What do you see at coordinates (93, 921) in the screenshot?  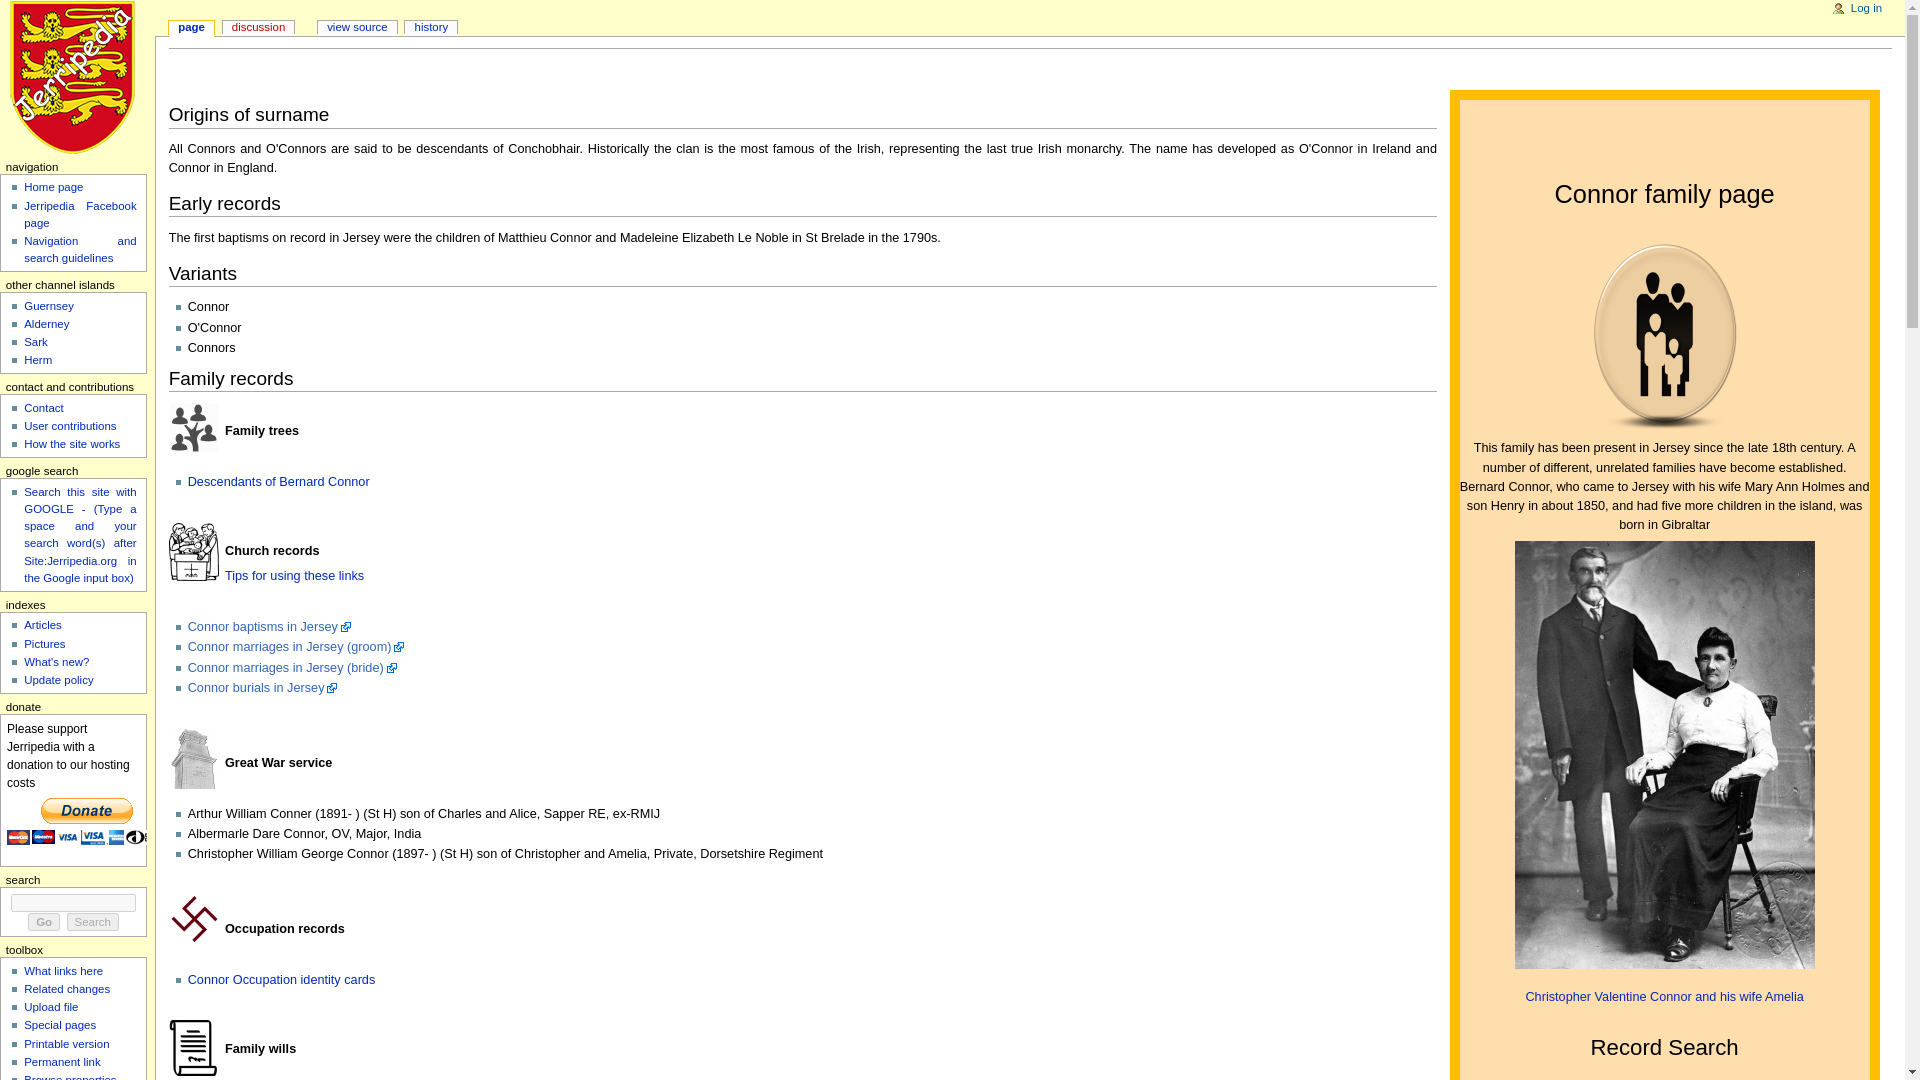 I see `Search` at bounding box center [93, 921].